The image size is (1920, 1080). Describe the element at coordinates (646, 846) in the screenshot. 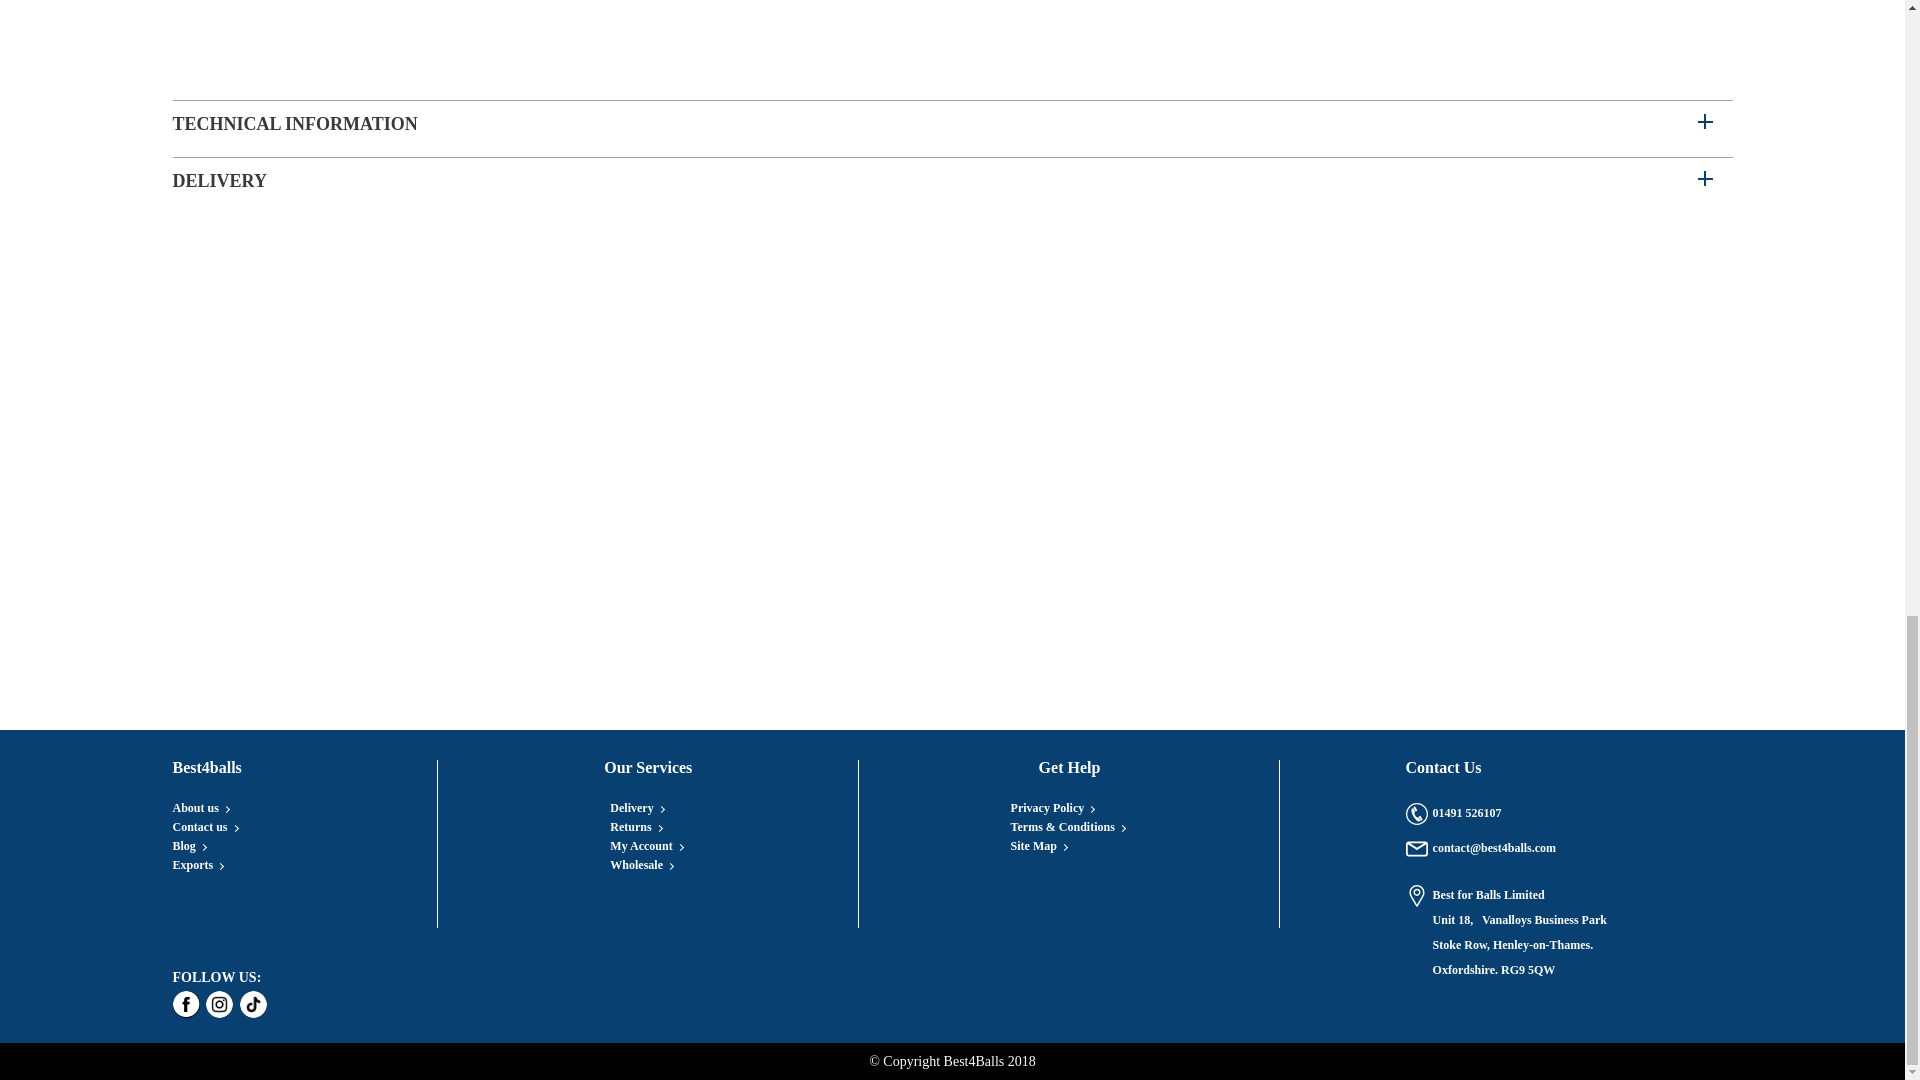

I see `My Account` at that location.